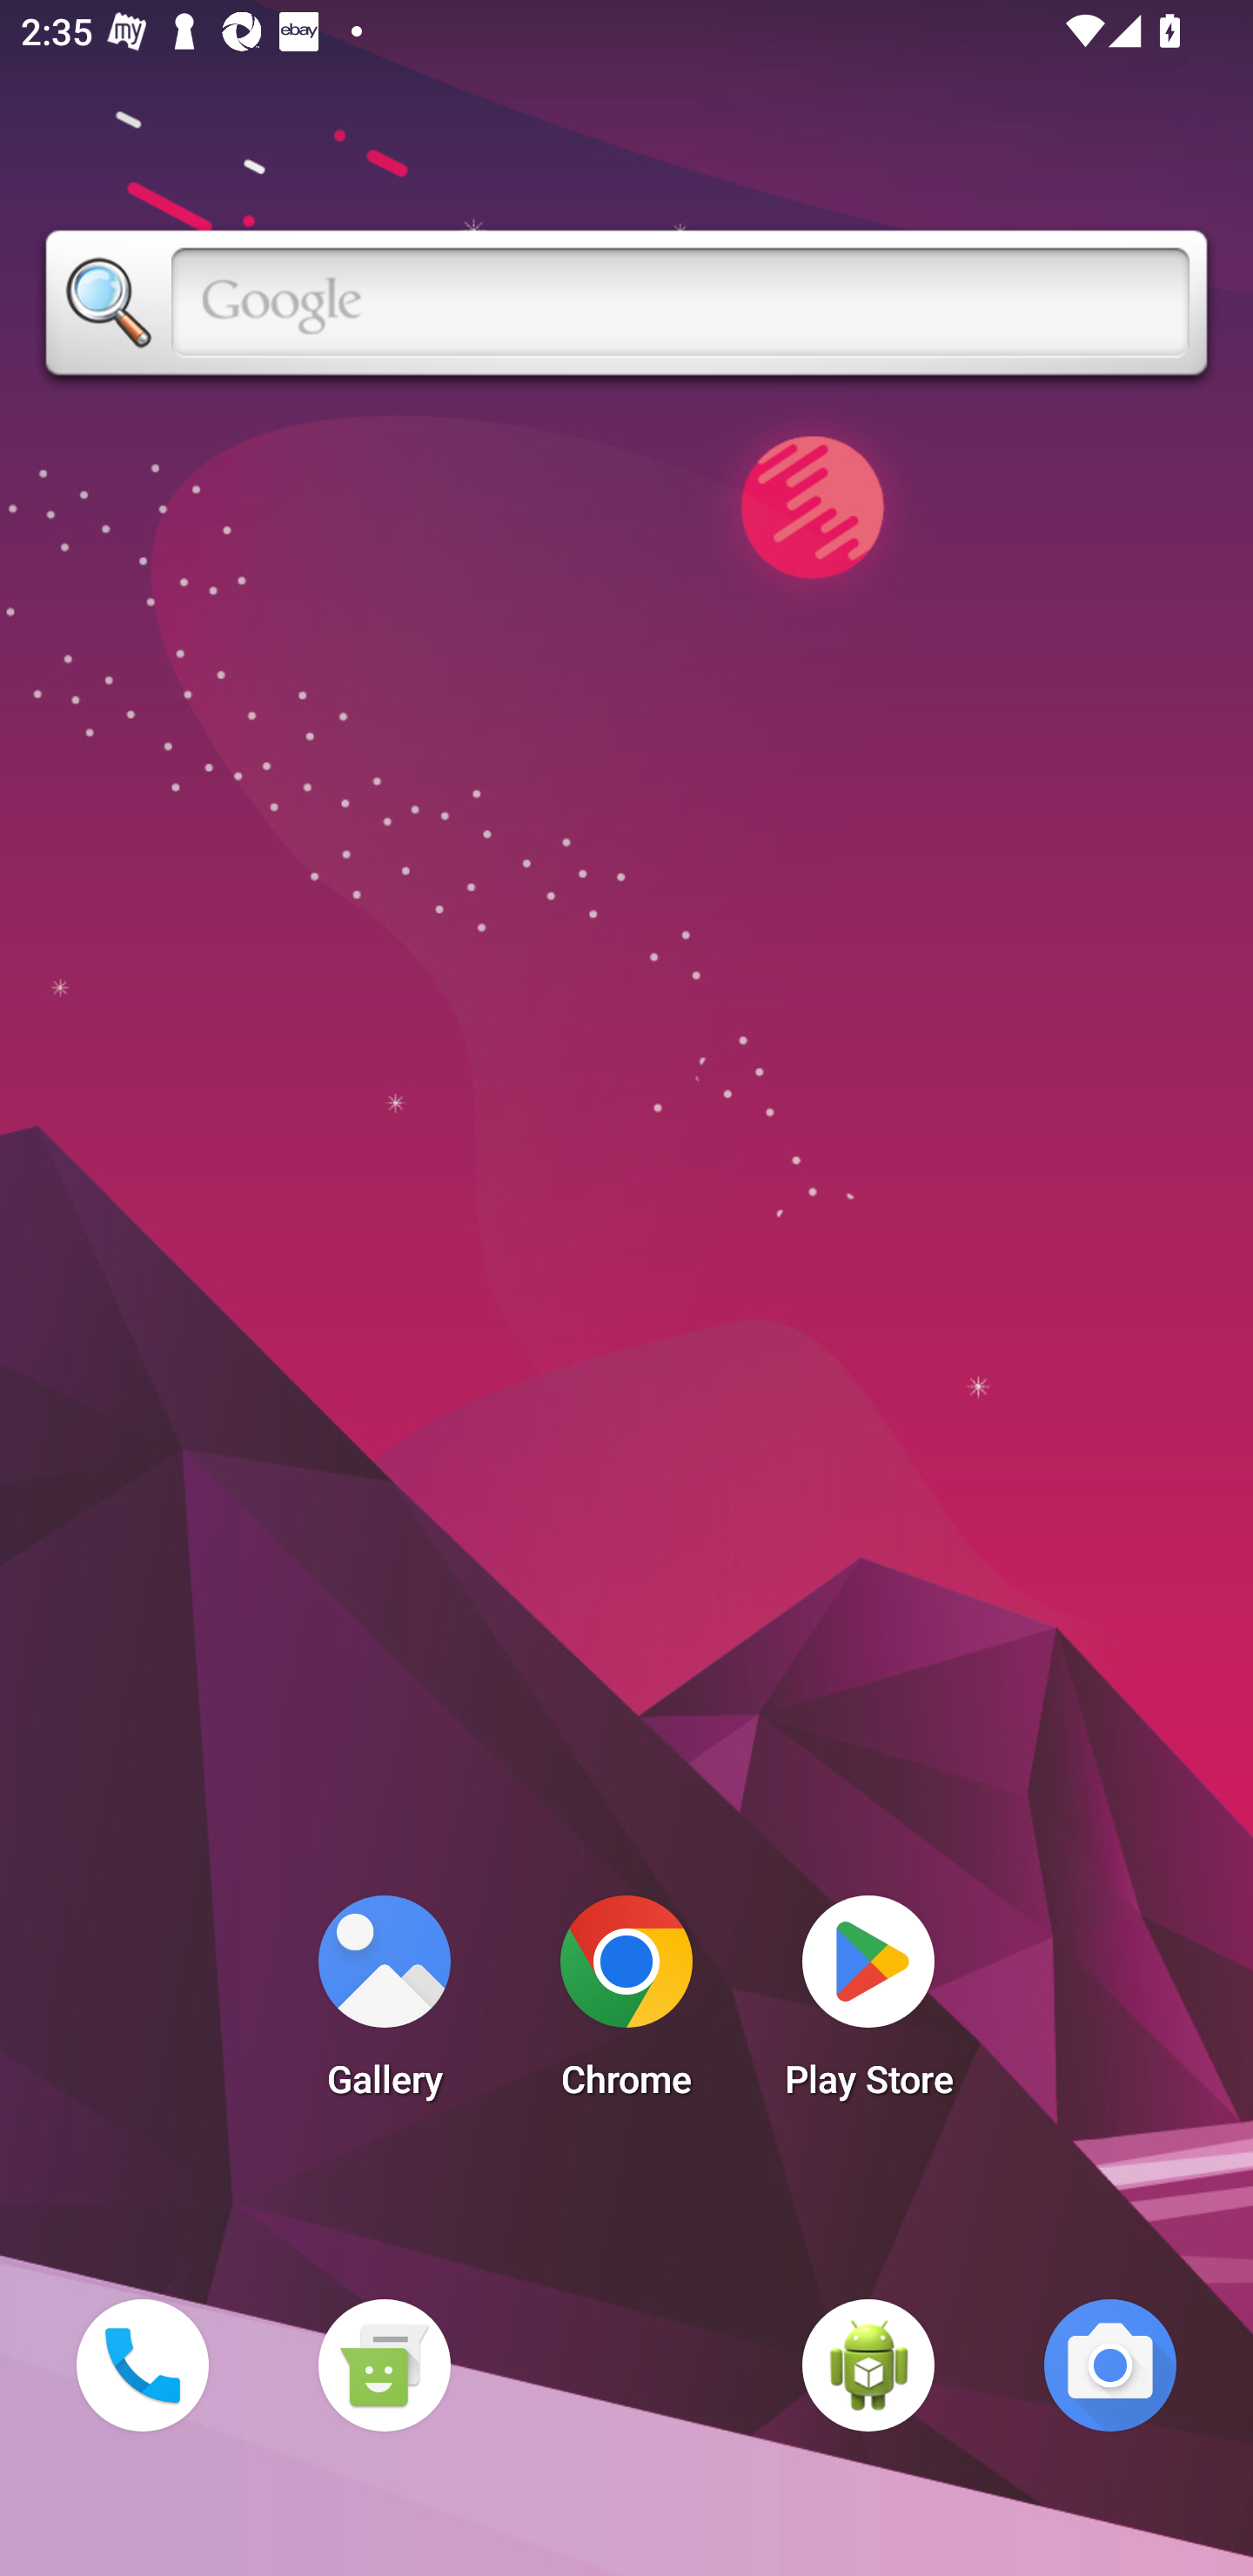  I want to click on Camera, so click(1110, 2365).